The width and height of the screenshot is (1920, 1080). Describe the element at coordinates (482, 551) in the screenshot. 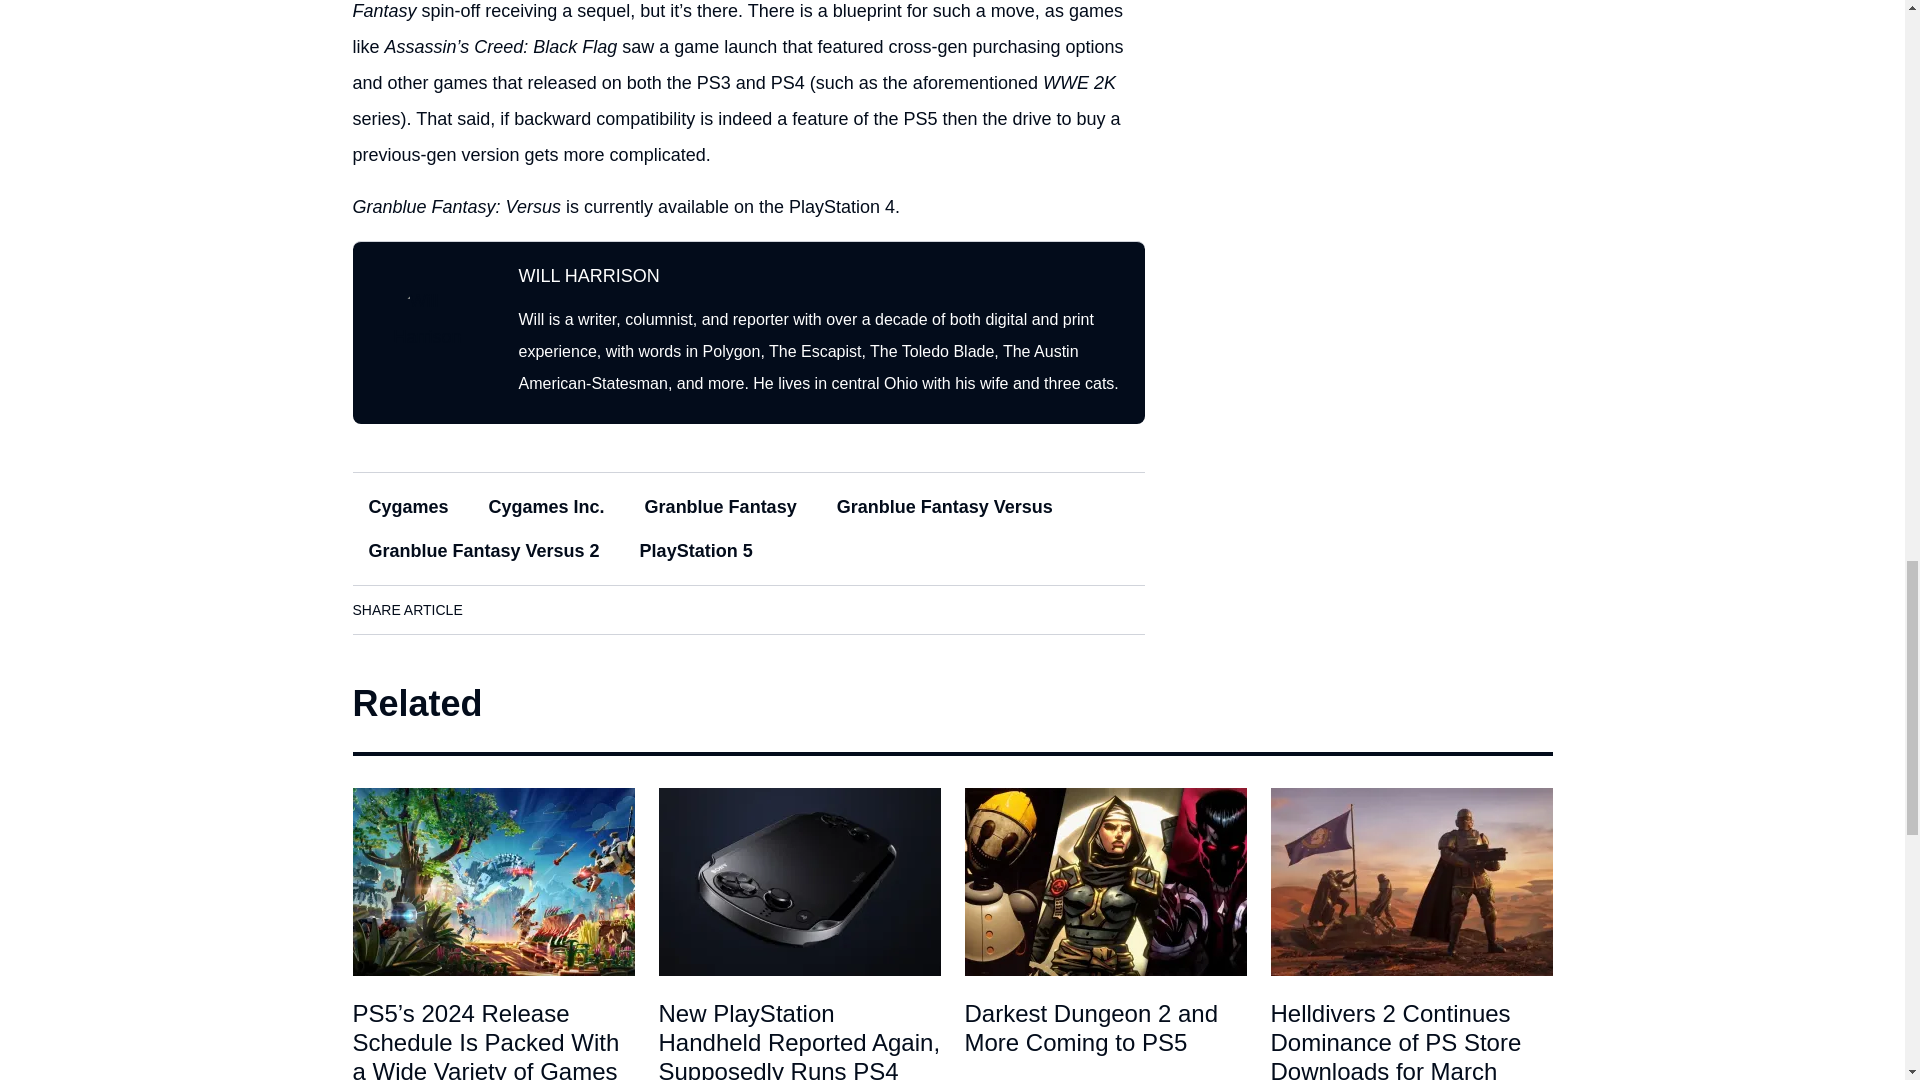

I see `Granblue Fantasy Versus 2` at that location.